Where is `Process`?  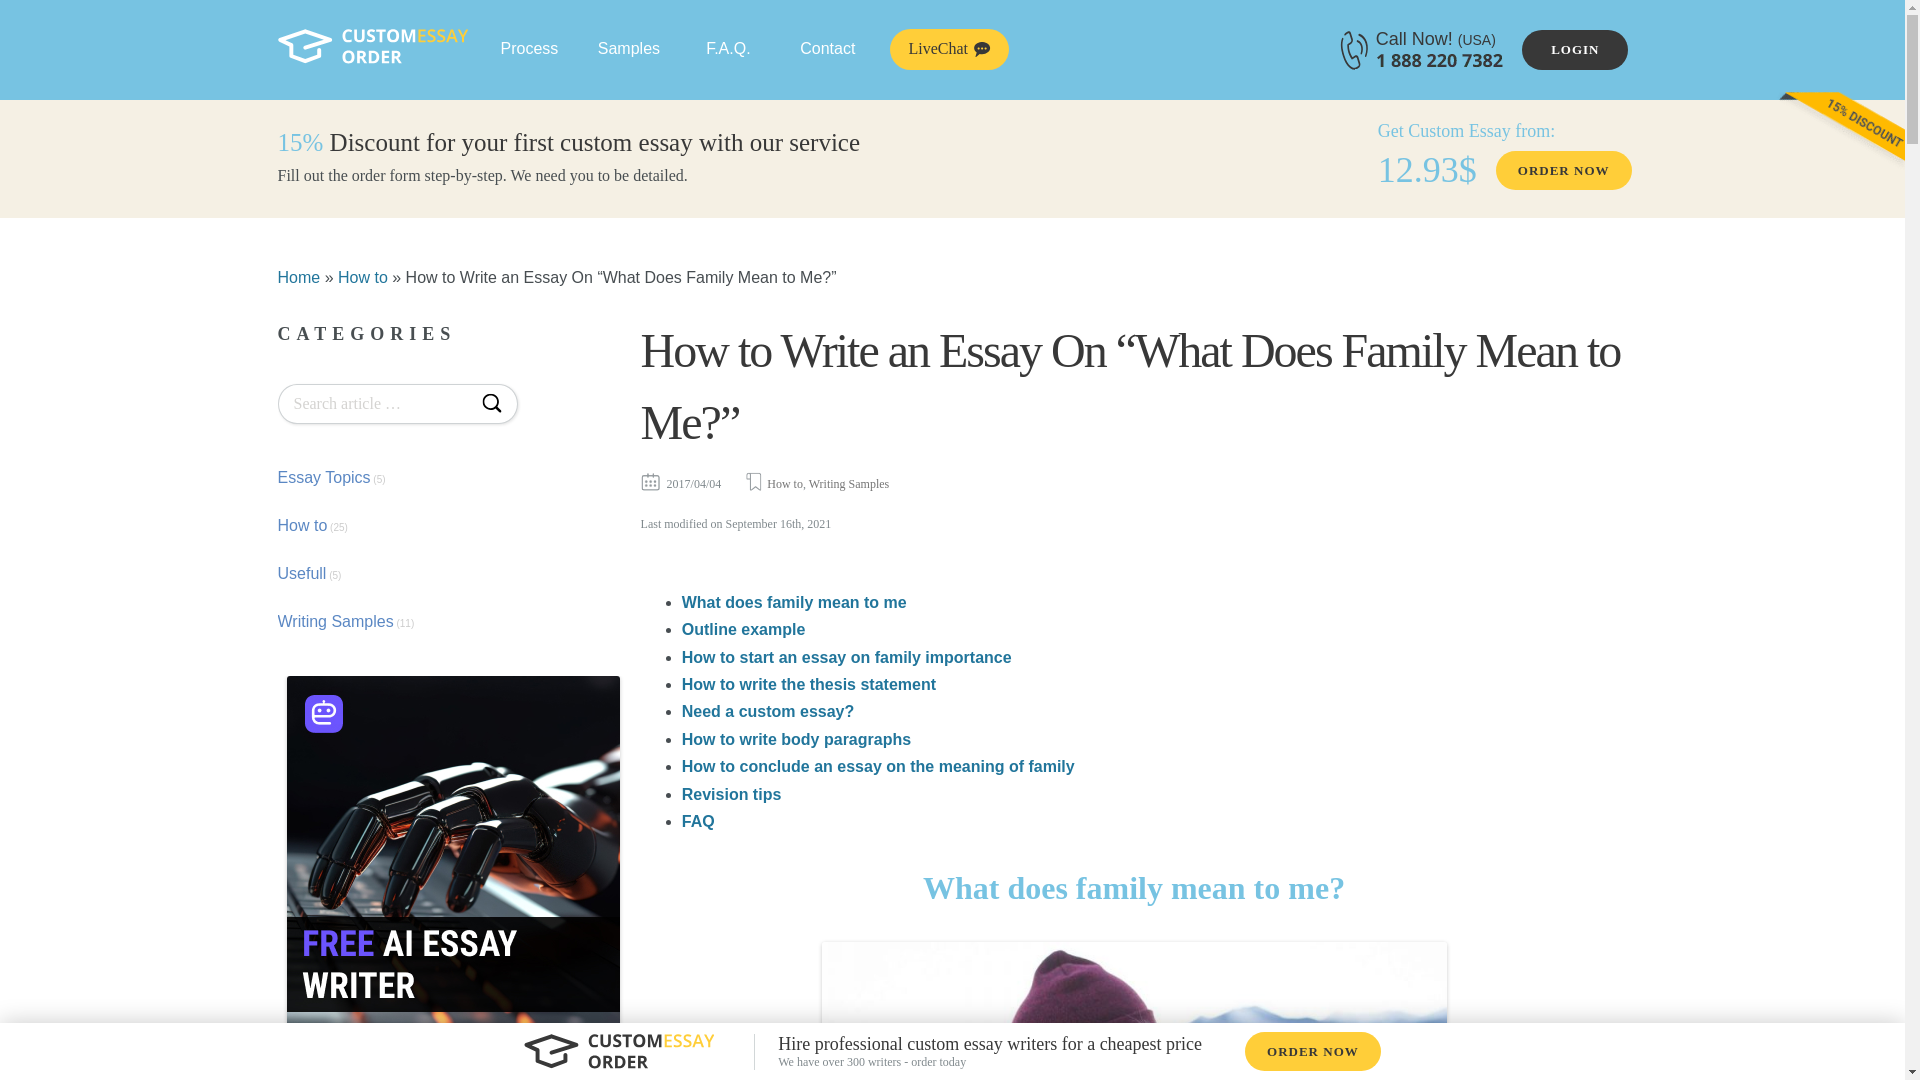 Process is located at coordinates (529, 49).